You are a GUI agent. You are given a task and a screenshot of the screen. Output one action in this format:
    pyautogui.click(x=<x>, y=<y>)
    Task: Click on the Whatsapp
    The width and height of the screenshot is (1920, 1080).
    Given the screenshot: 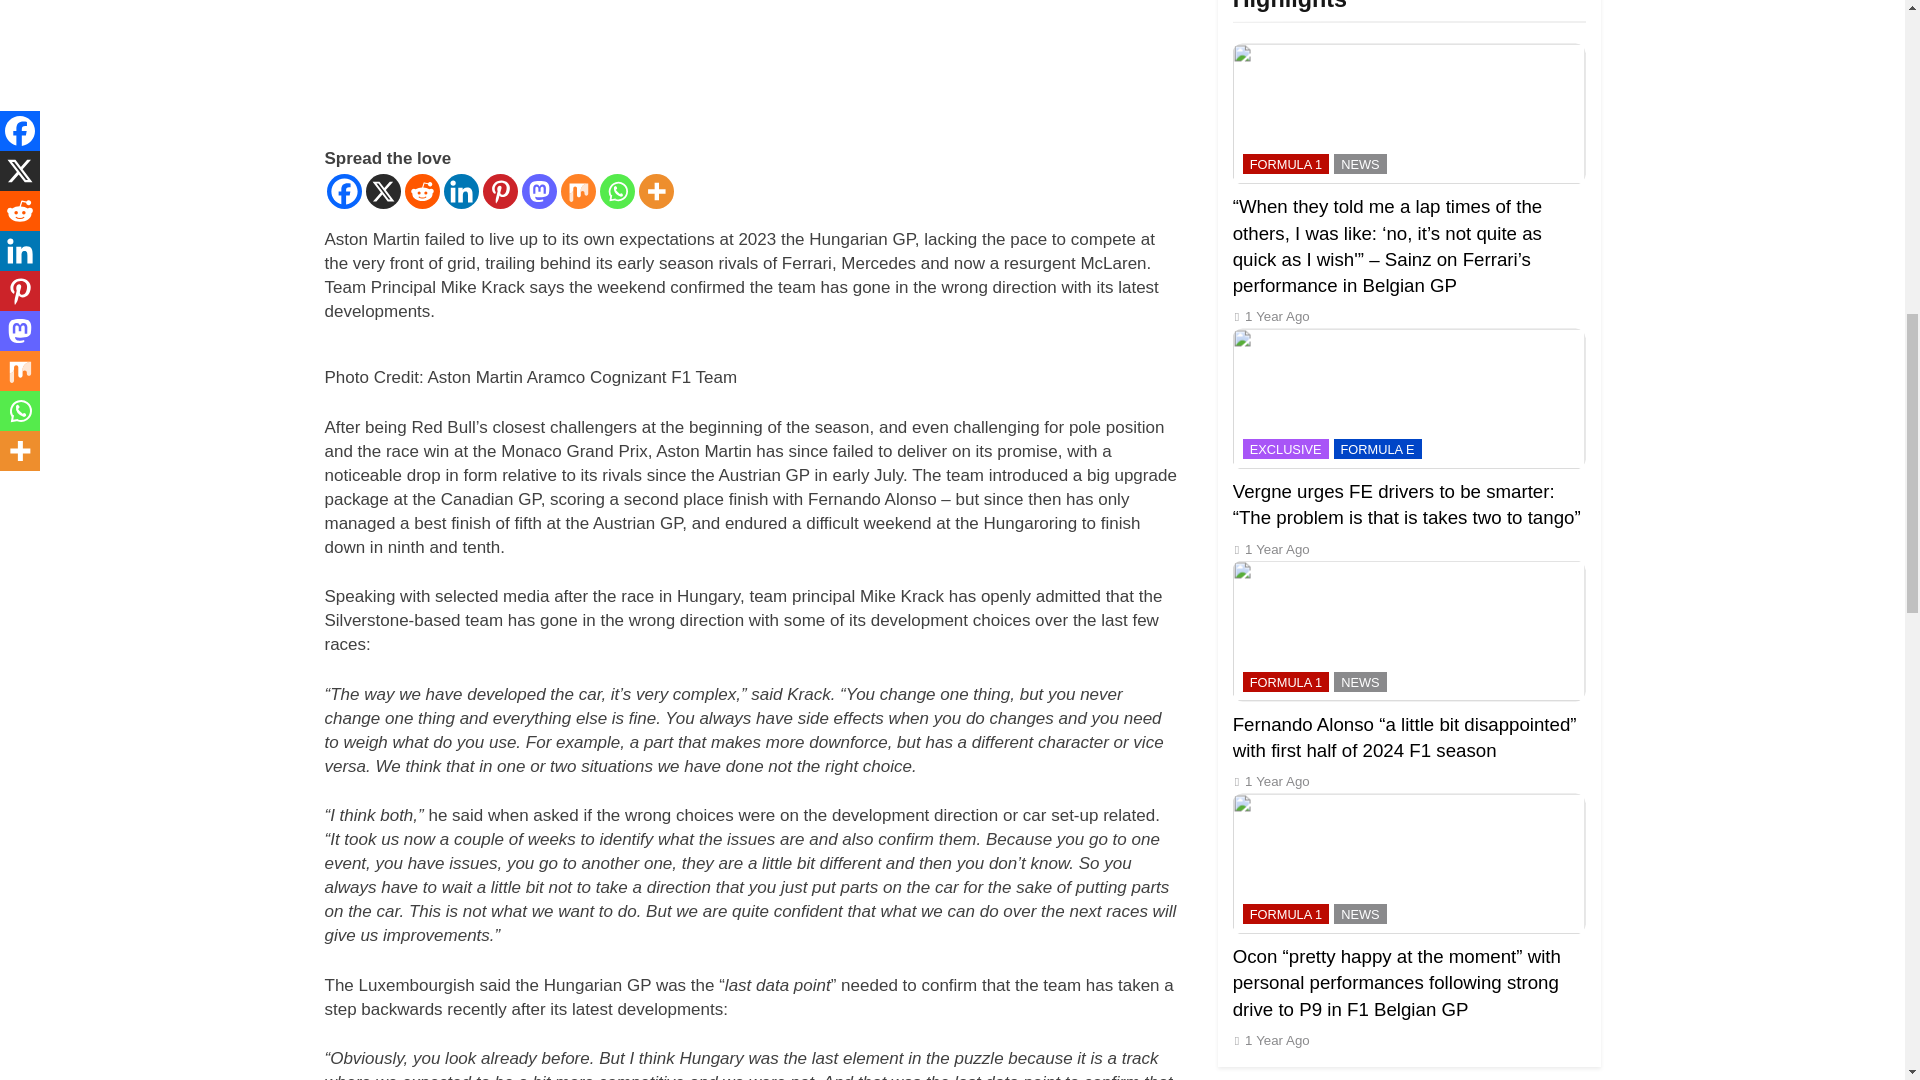 What is the action you would take?
    pyautogui.click(x=617, y=191)
    